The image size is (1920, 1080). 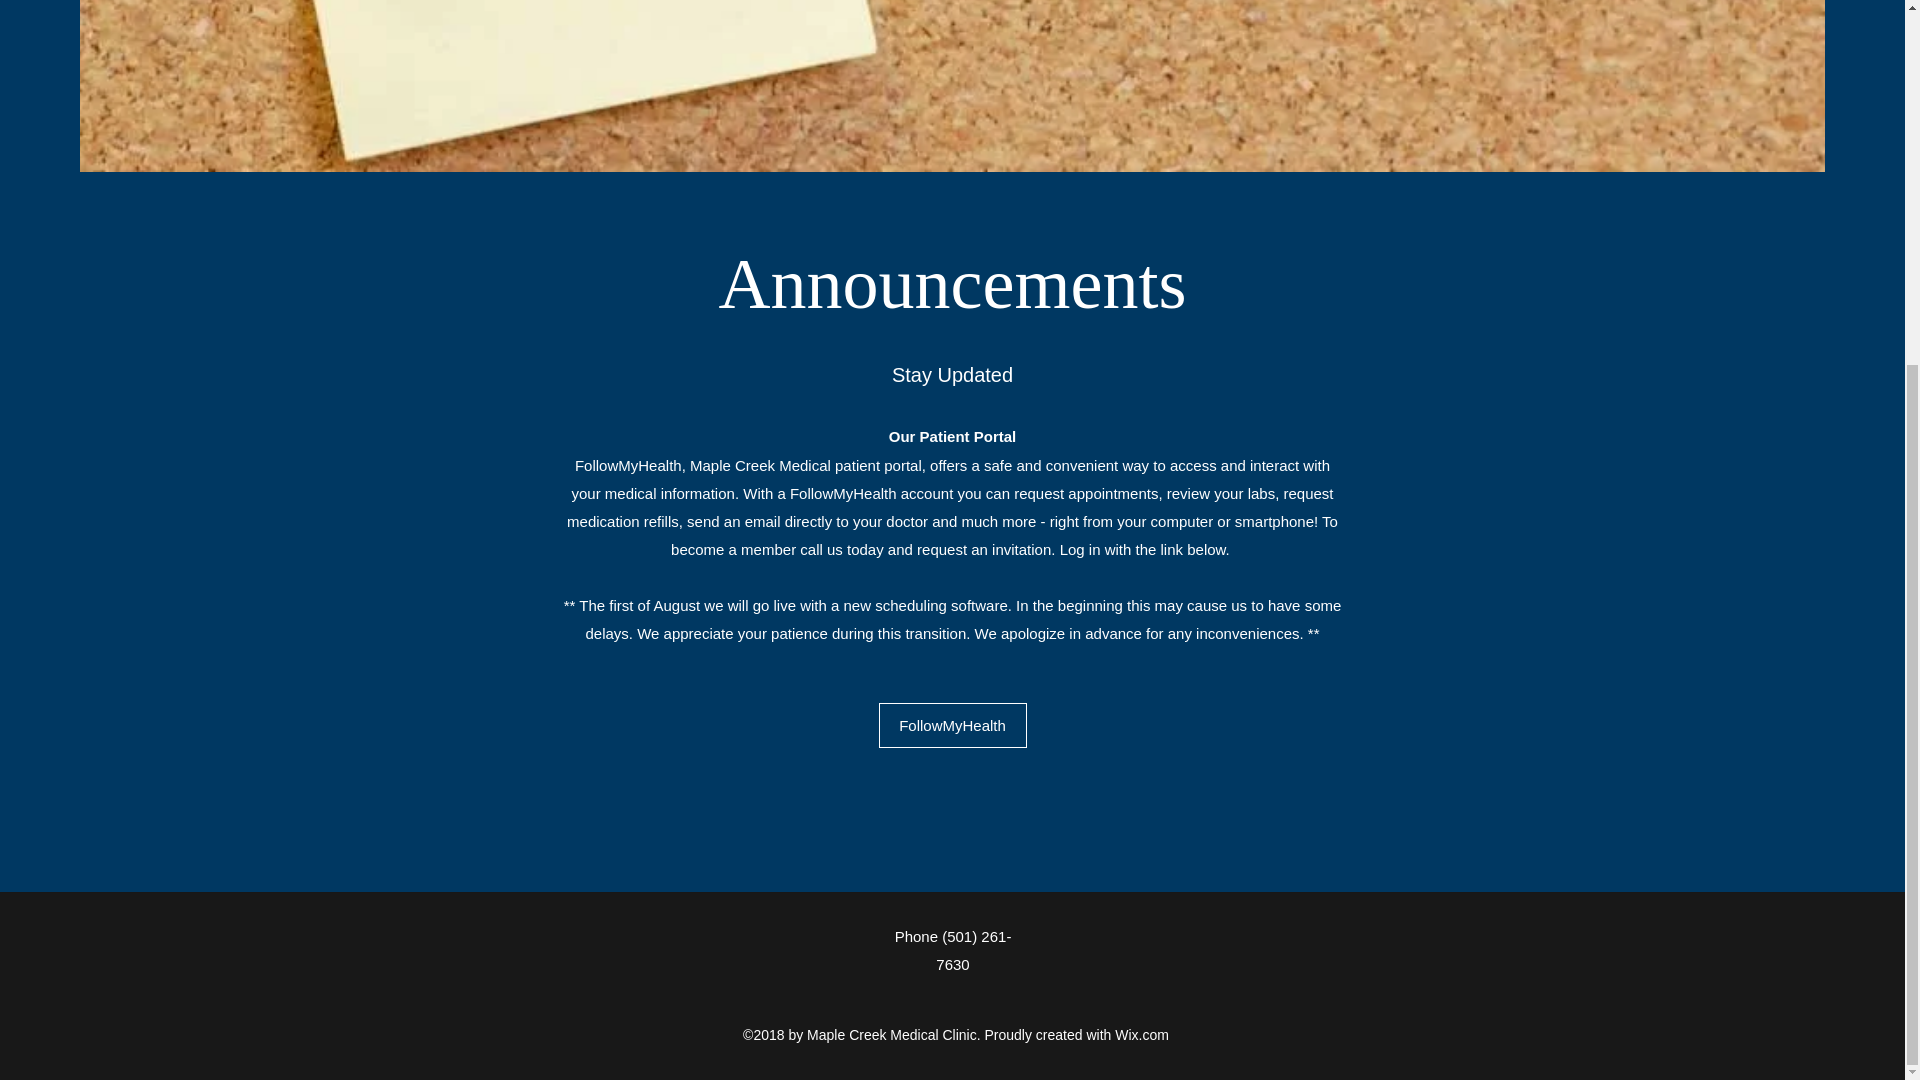 I want to click on FollowMyHealth, so click(x=951, y=726).